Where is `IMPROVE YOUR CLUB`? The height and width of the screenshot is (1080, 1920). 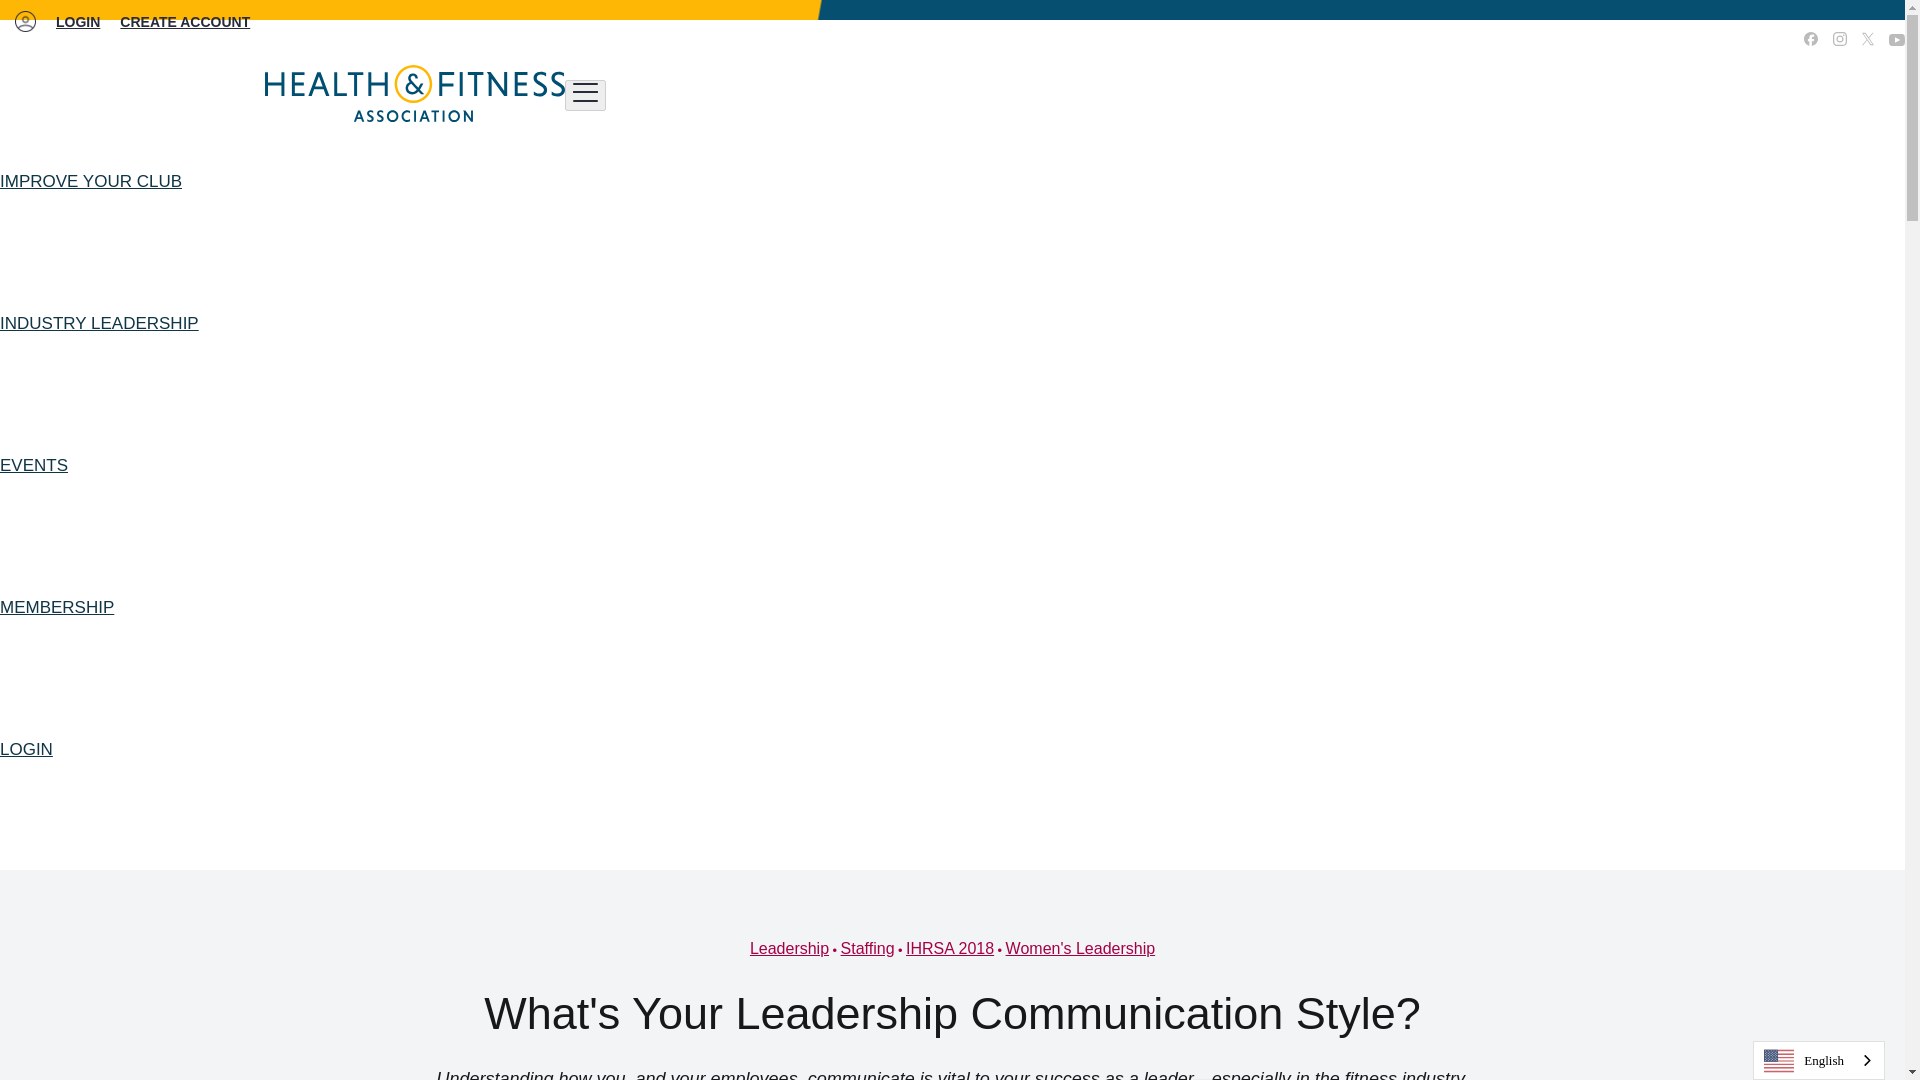 IMPROVE YOUR CLUB is located at coordinates (91, 182).